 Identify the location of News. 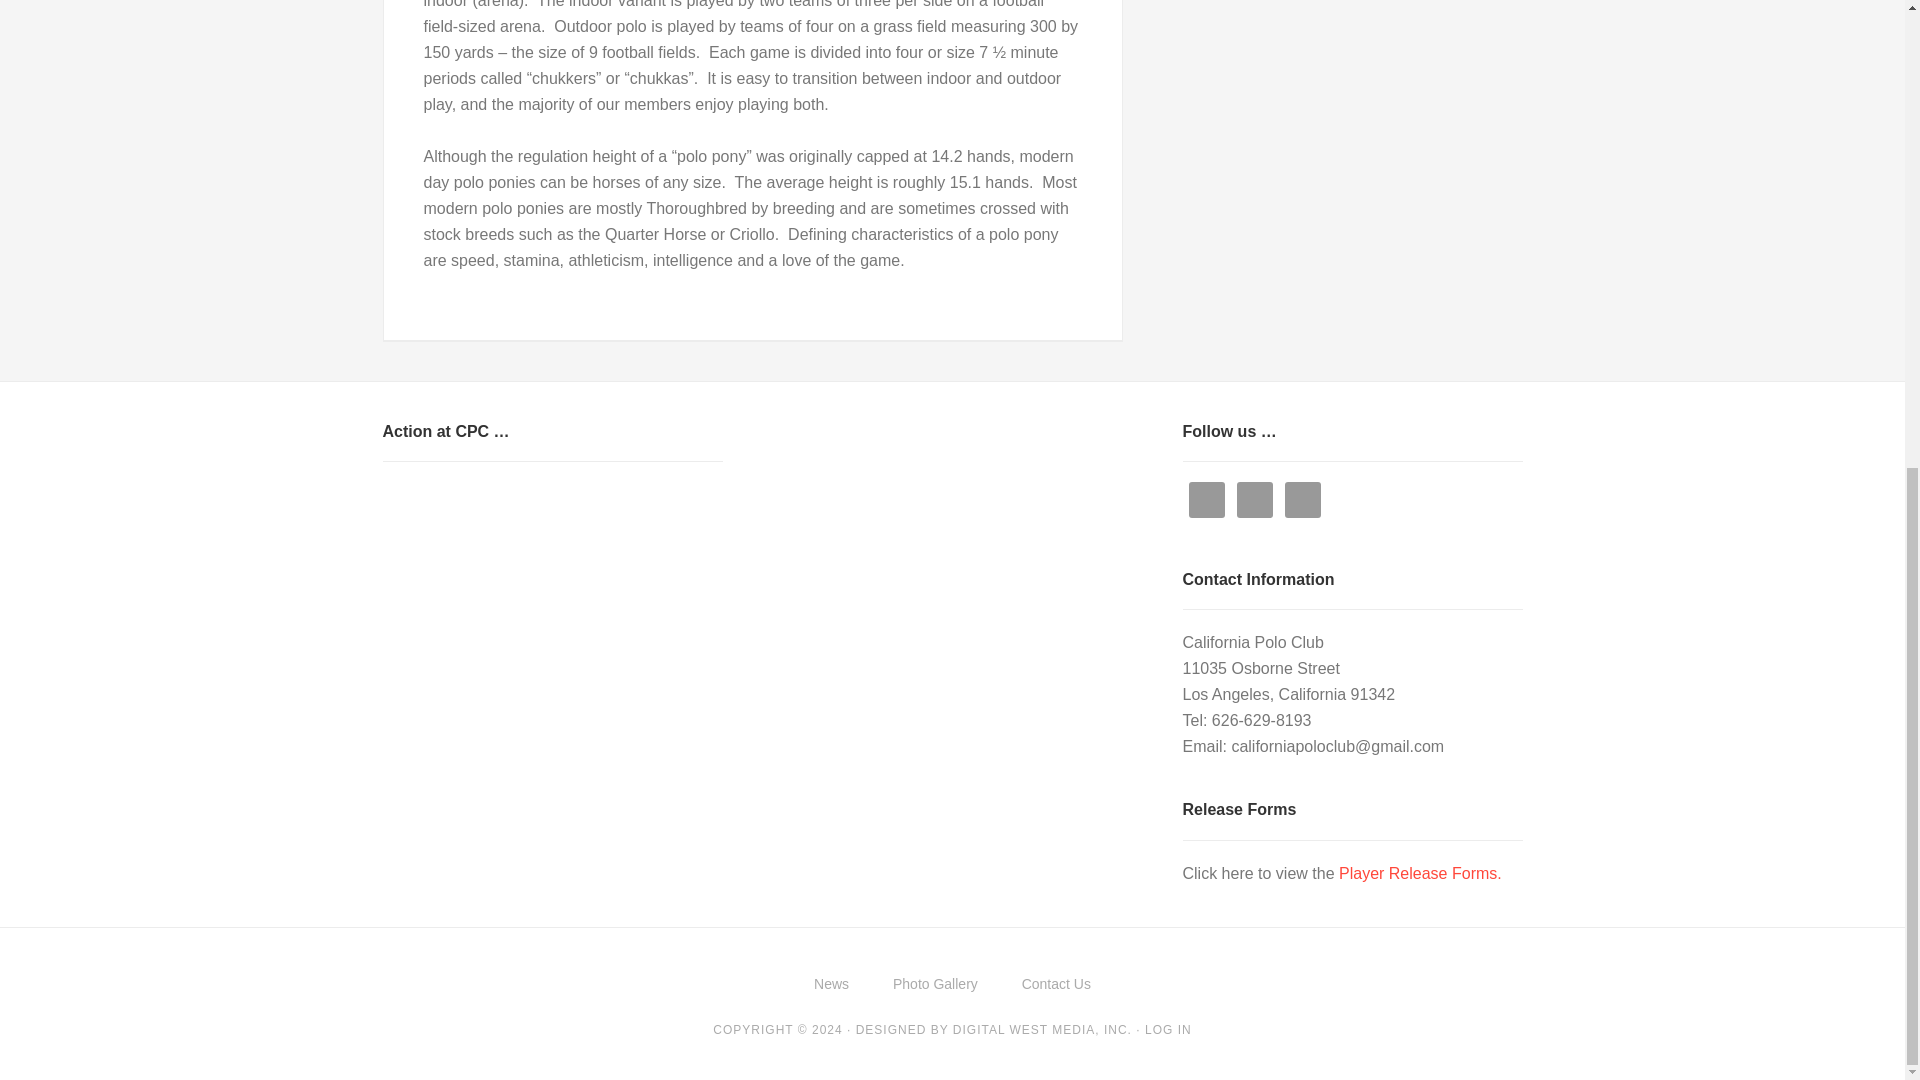
(832, 984).